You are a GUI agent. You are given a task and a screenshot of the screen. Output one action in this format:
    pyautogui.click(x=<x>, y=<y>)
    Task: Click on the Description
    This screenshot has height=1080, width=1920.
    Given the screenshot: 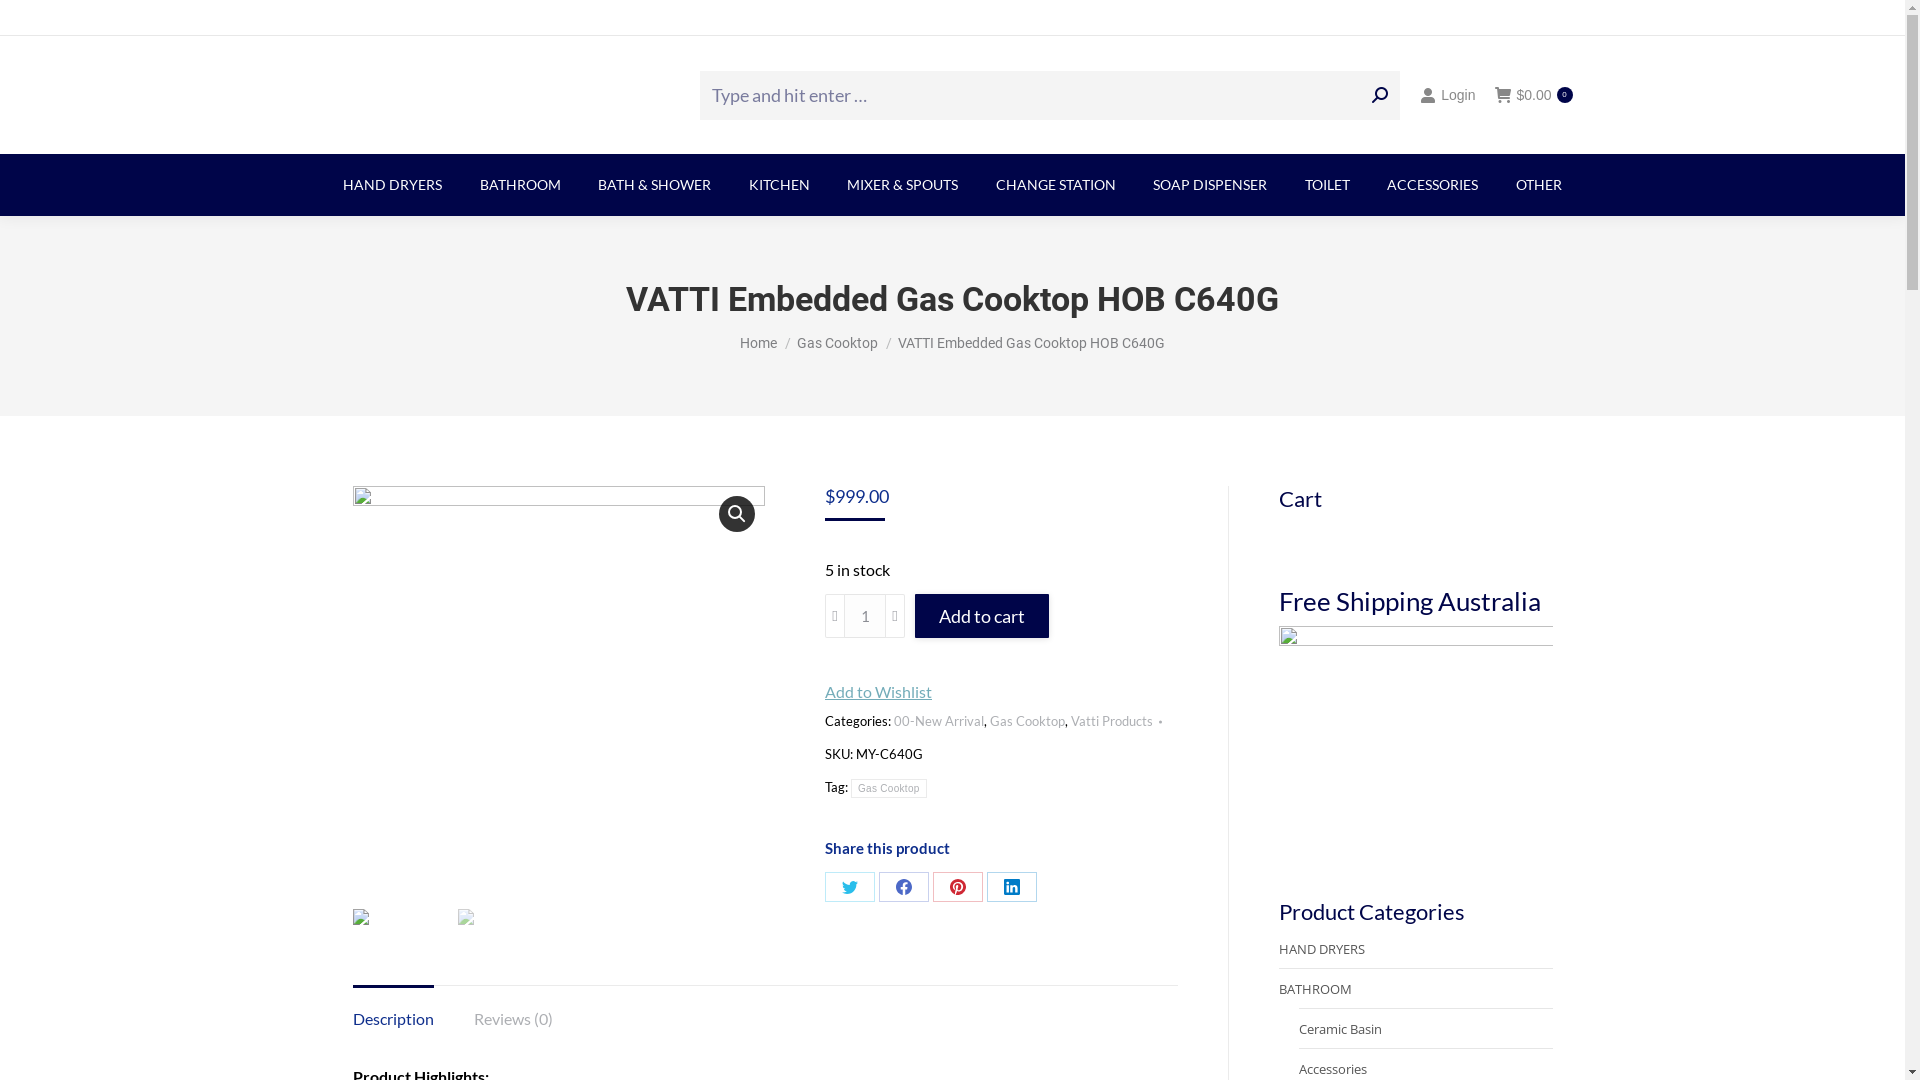 What is the action you would take?
    pyautogui.click(x=392, y=1018)
    